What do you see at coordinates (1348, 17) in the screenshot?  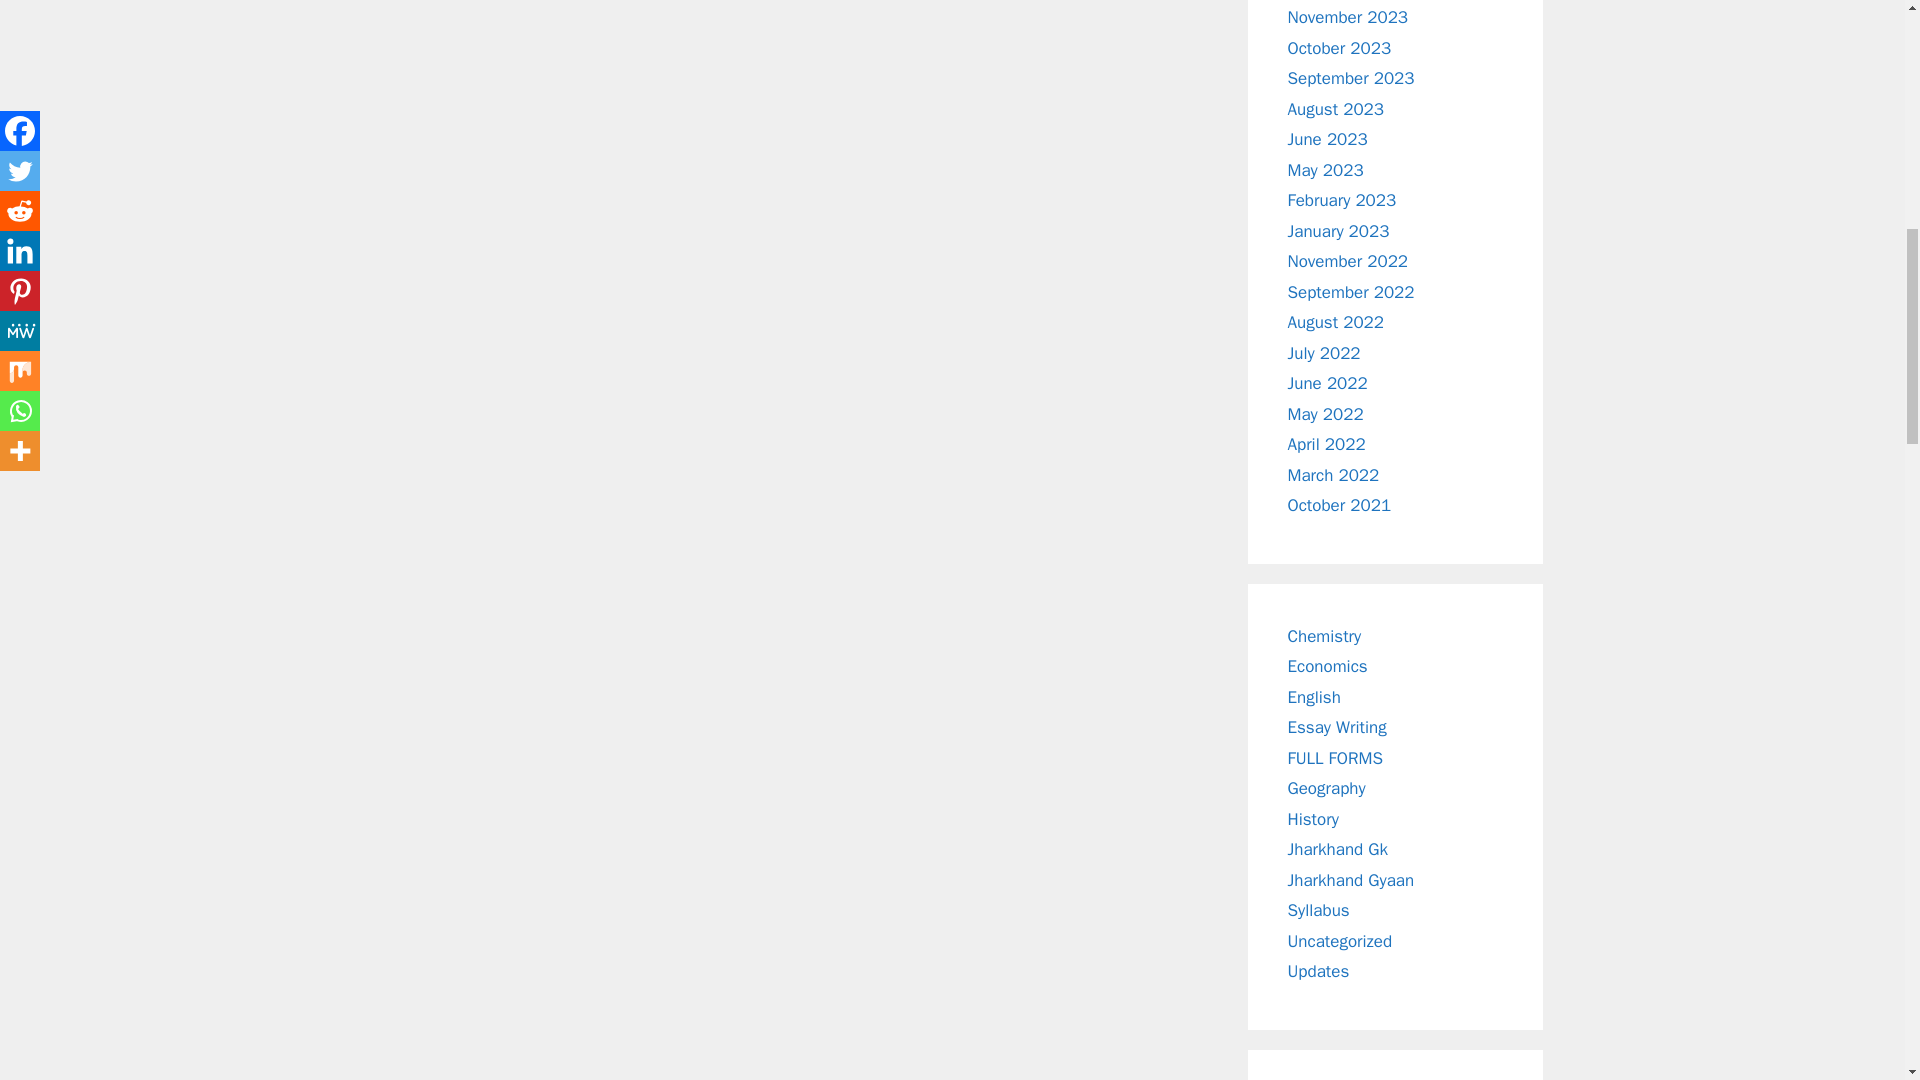 I see `November 2023` at bounding box center [1348, 17].